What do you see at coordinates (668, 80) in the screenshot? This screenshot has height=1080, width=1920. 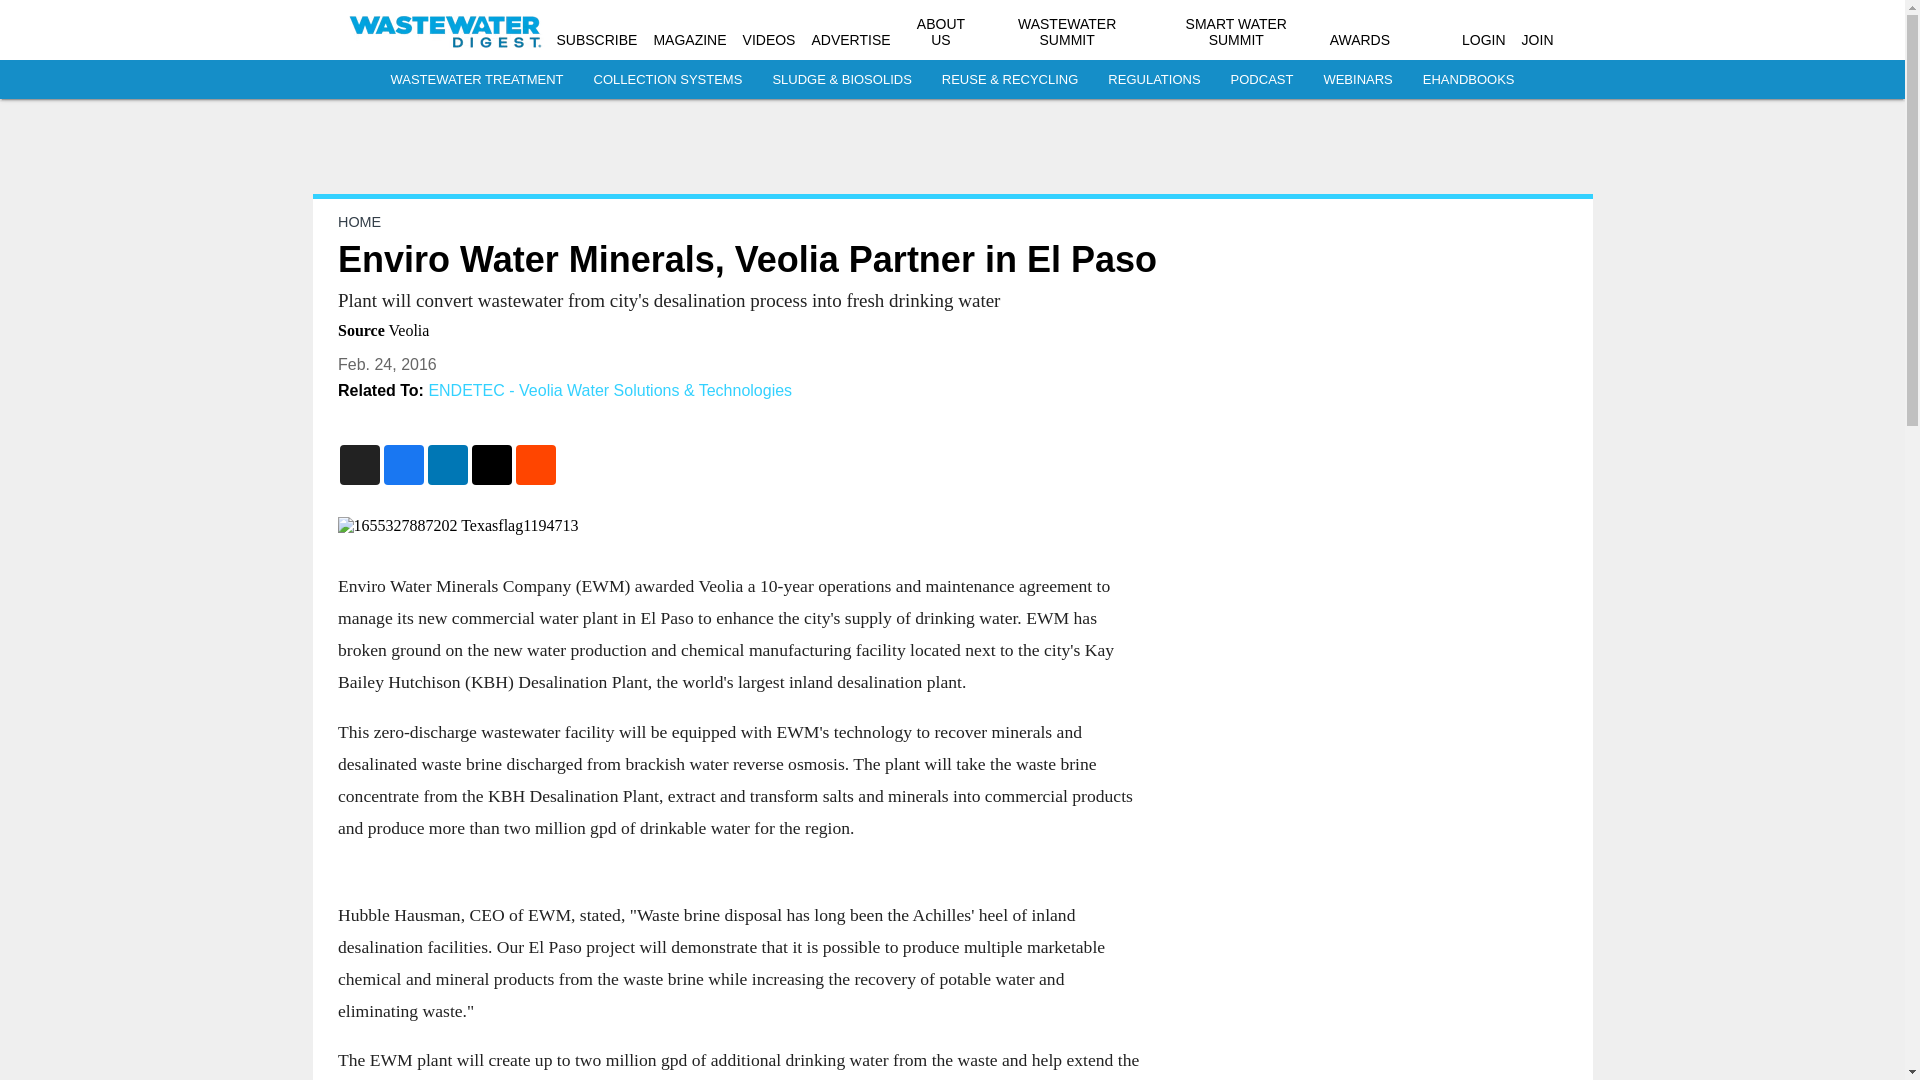 I see `COLLECTION SYSTEMS` at bounding box center [668, 80].